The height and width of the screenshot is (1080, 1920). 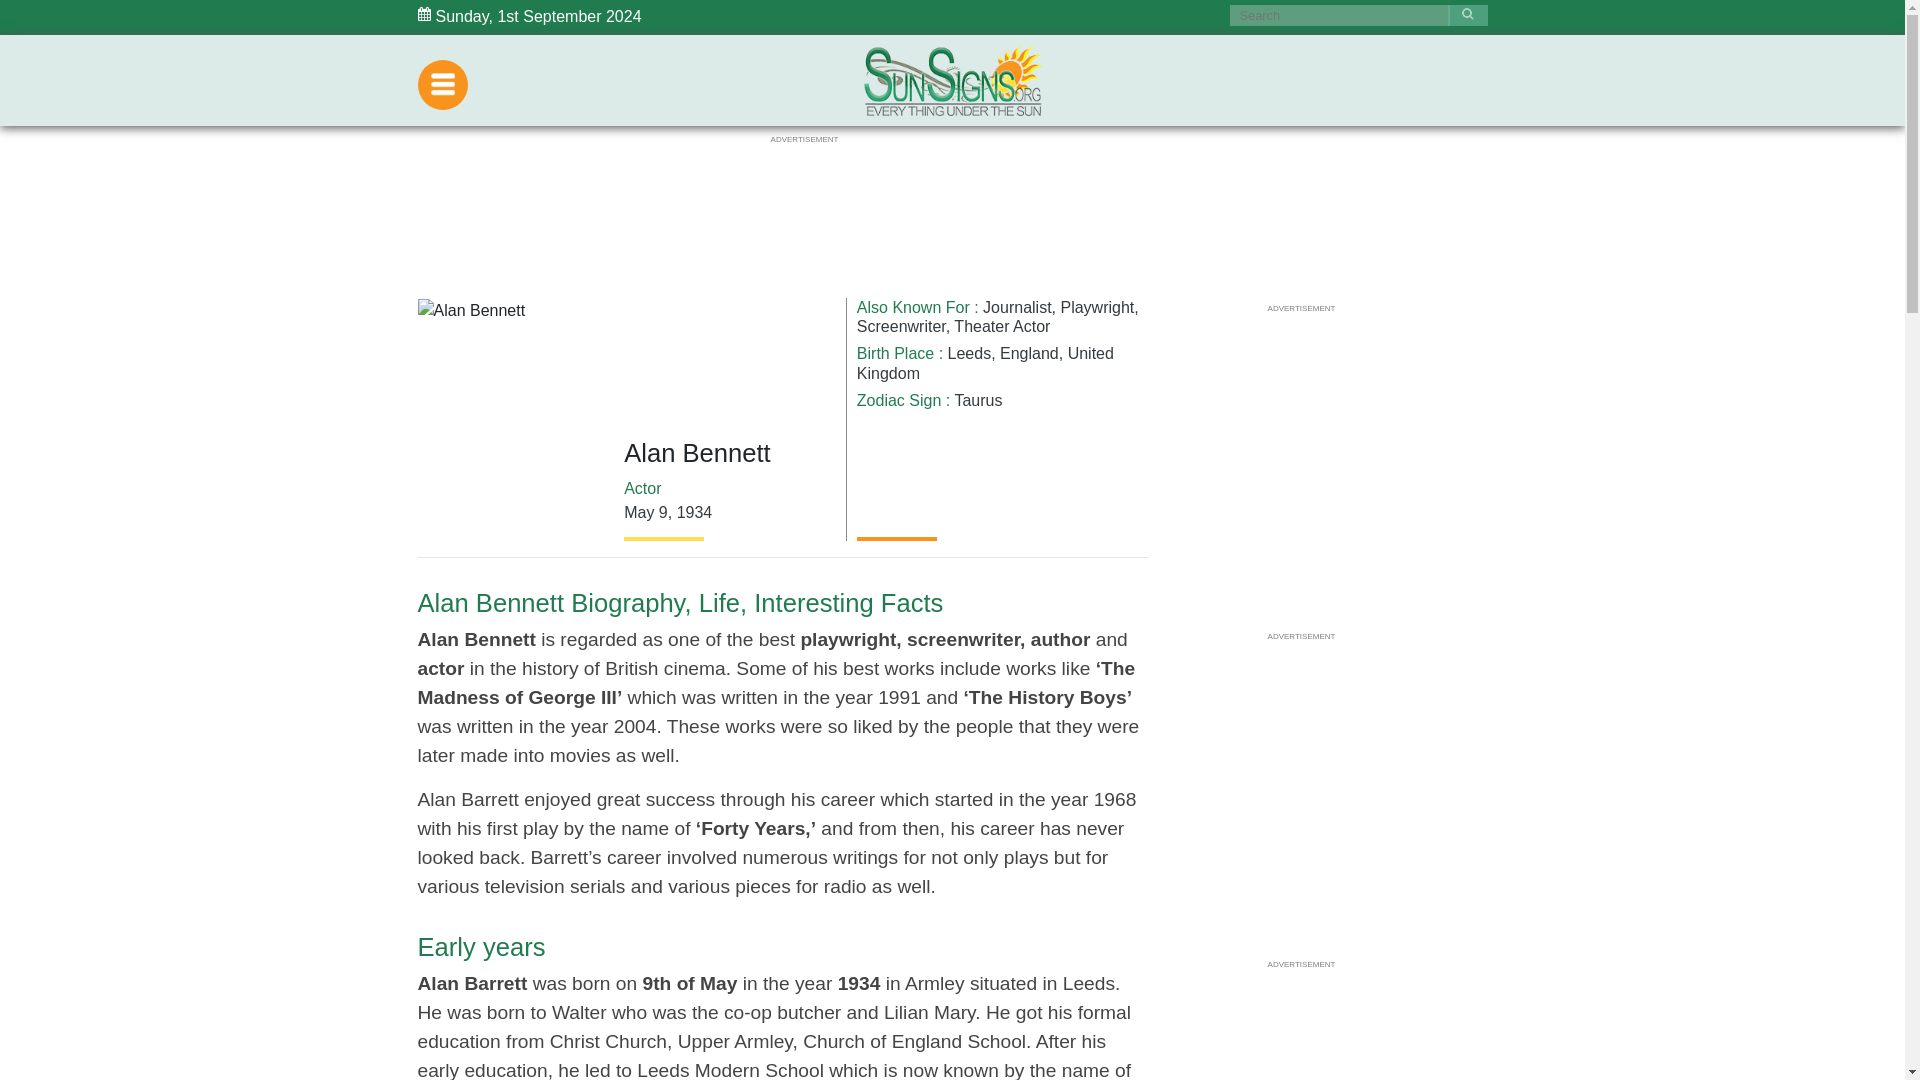 What do you see at coordinates (899, 400) in the screenshot?
I see `Zodiac Sign` at bounding box center [899, 400].